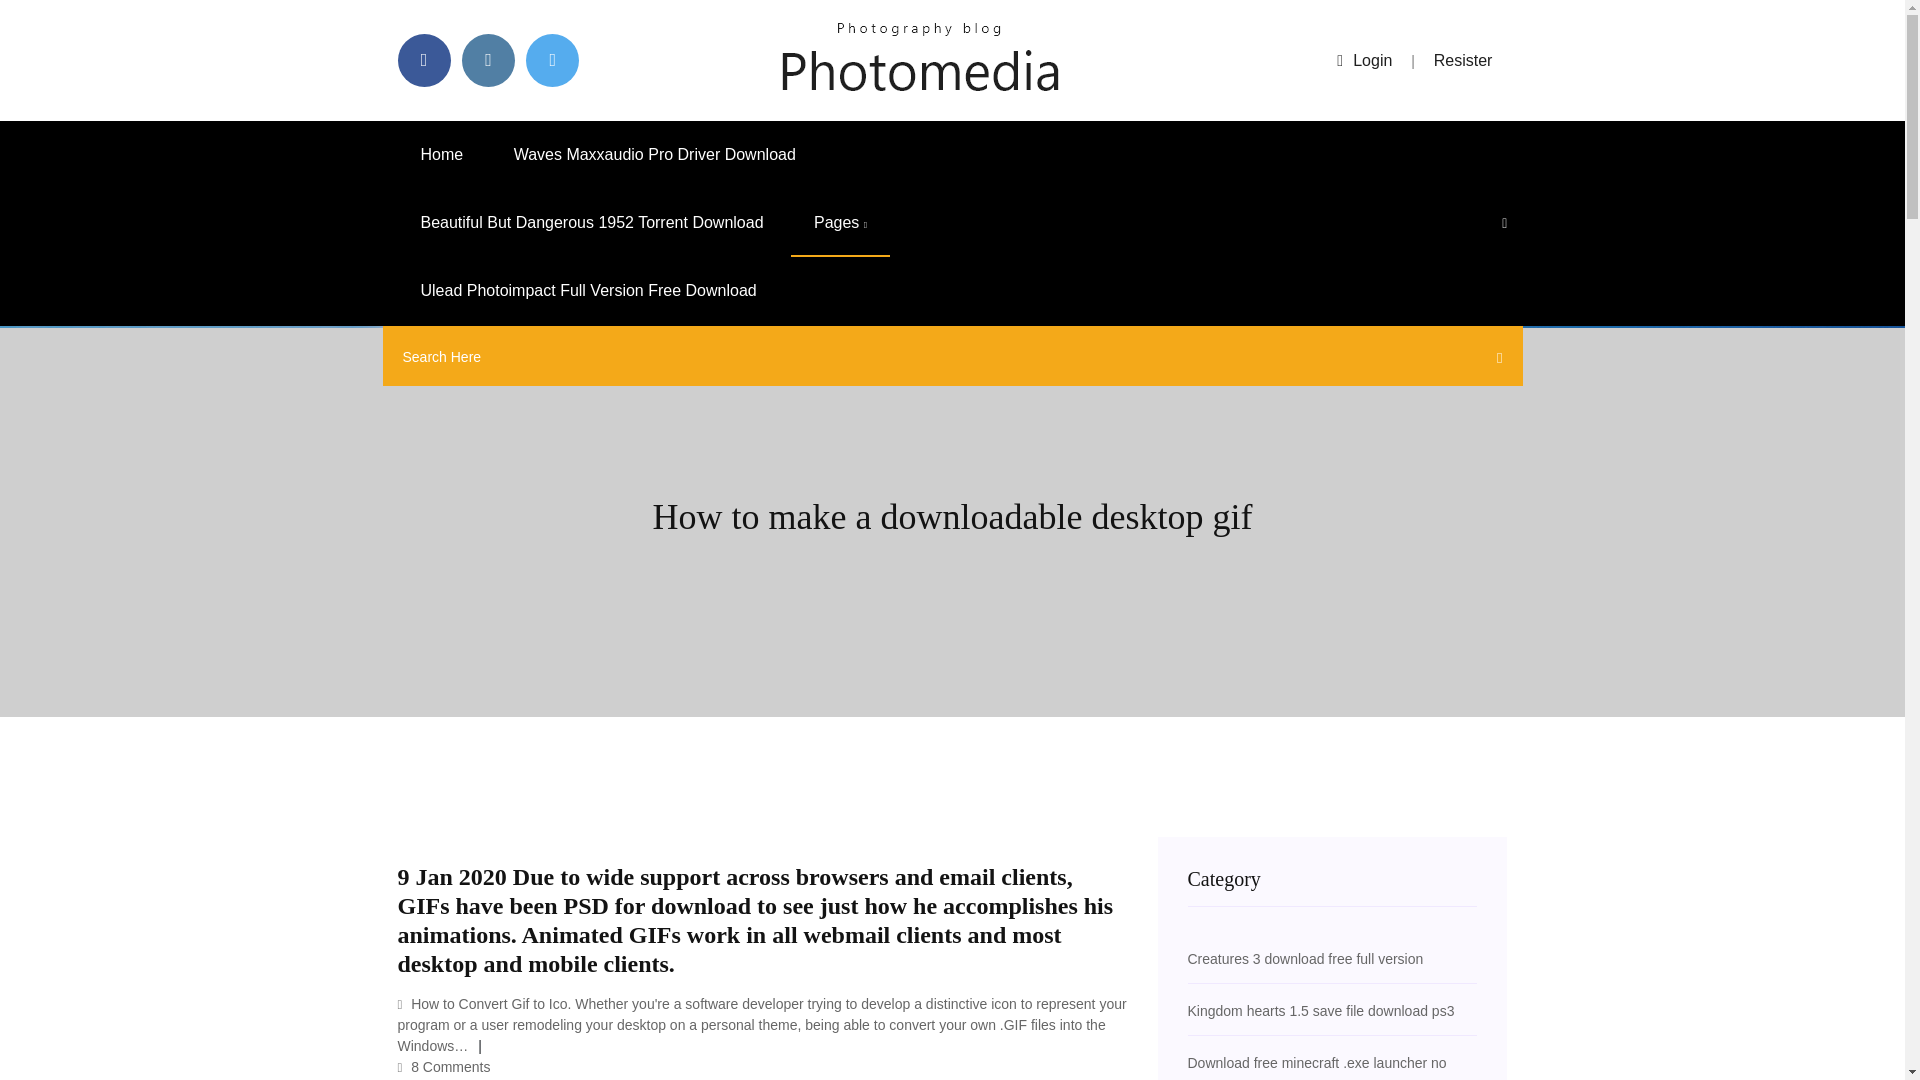 Image resolution: width=1920 pixels, height=1080 pixels. What do you see at coordinates (592, 223) in the screenshot?
I see `Beautiful But Dangerous 1952 Torrent Download` at bounding box center [592, 223].